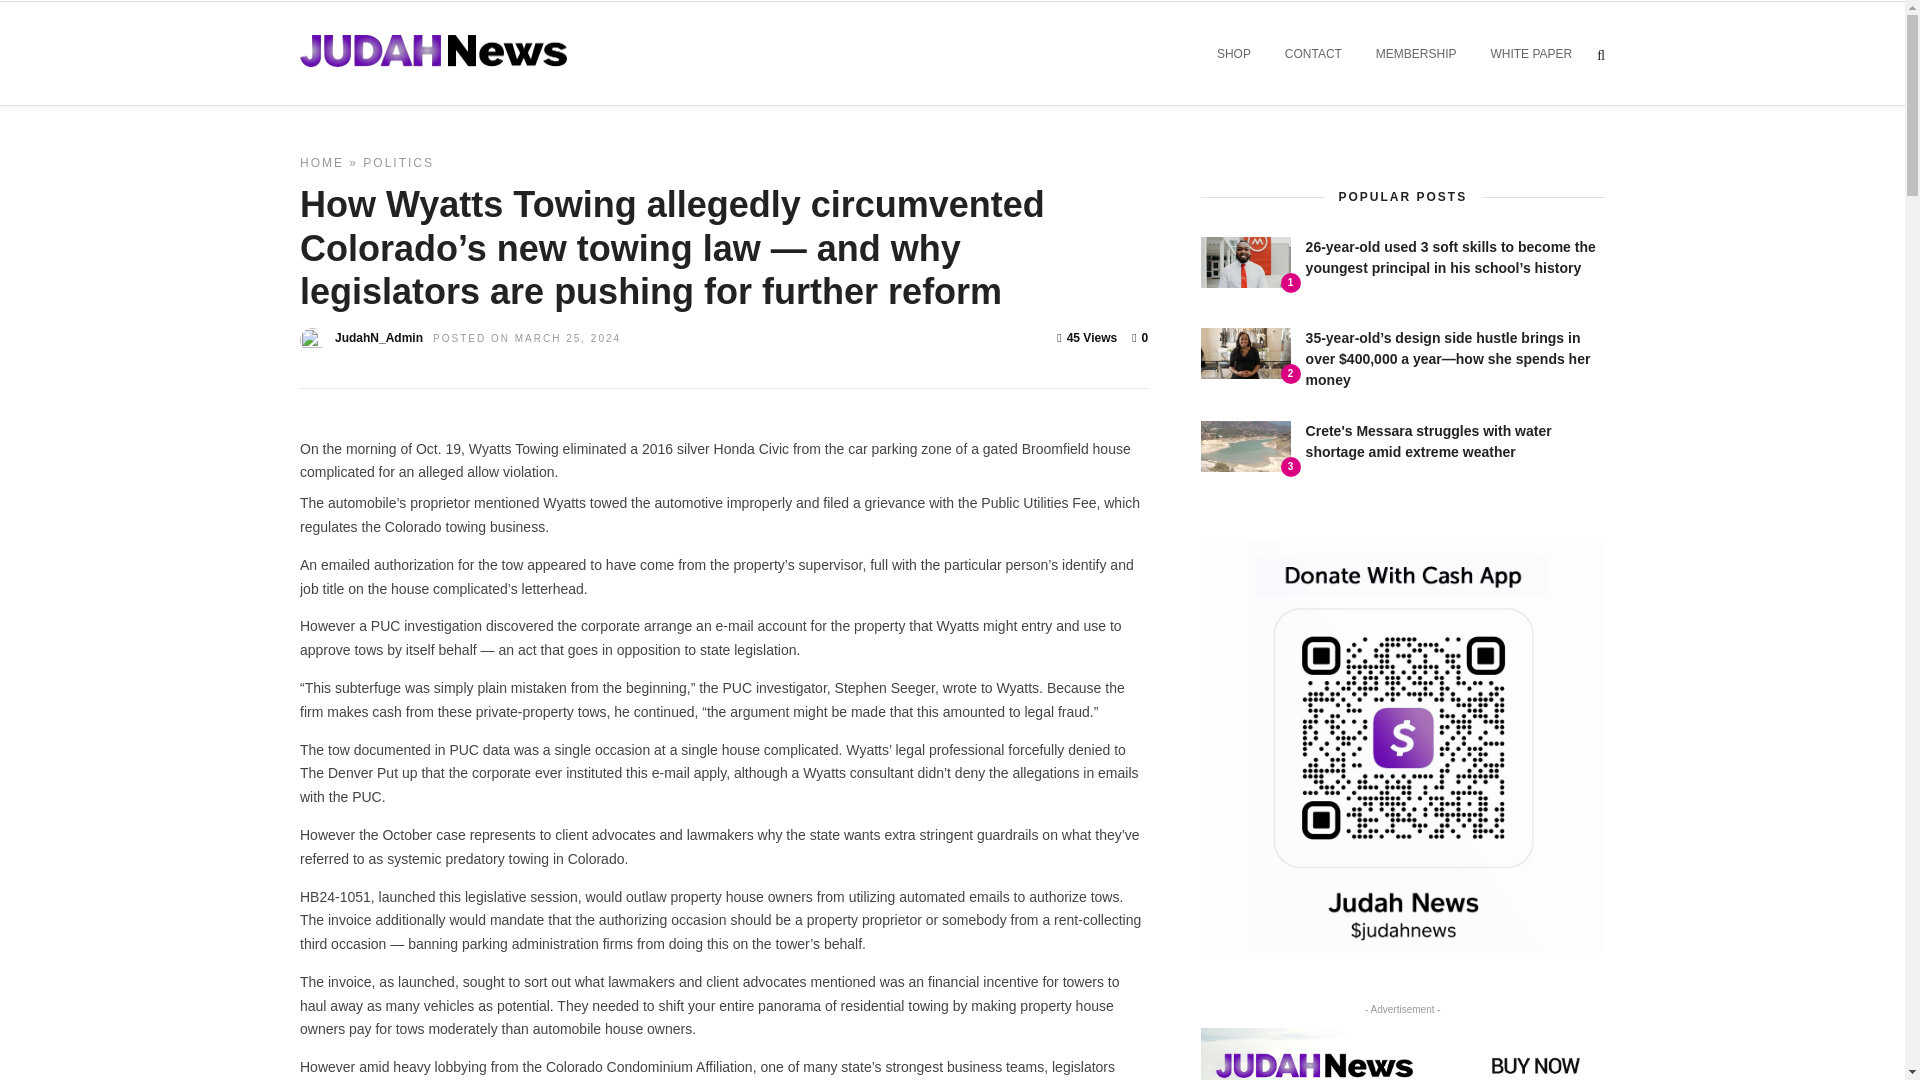  I want to click on MEMBERSHIP, so click(1416, 54).